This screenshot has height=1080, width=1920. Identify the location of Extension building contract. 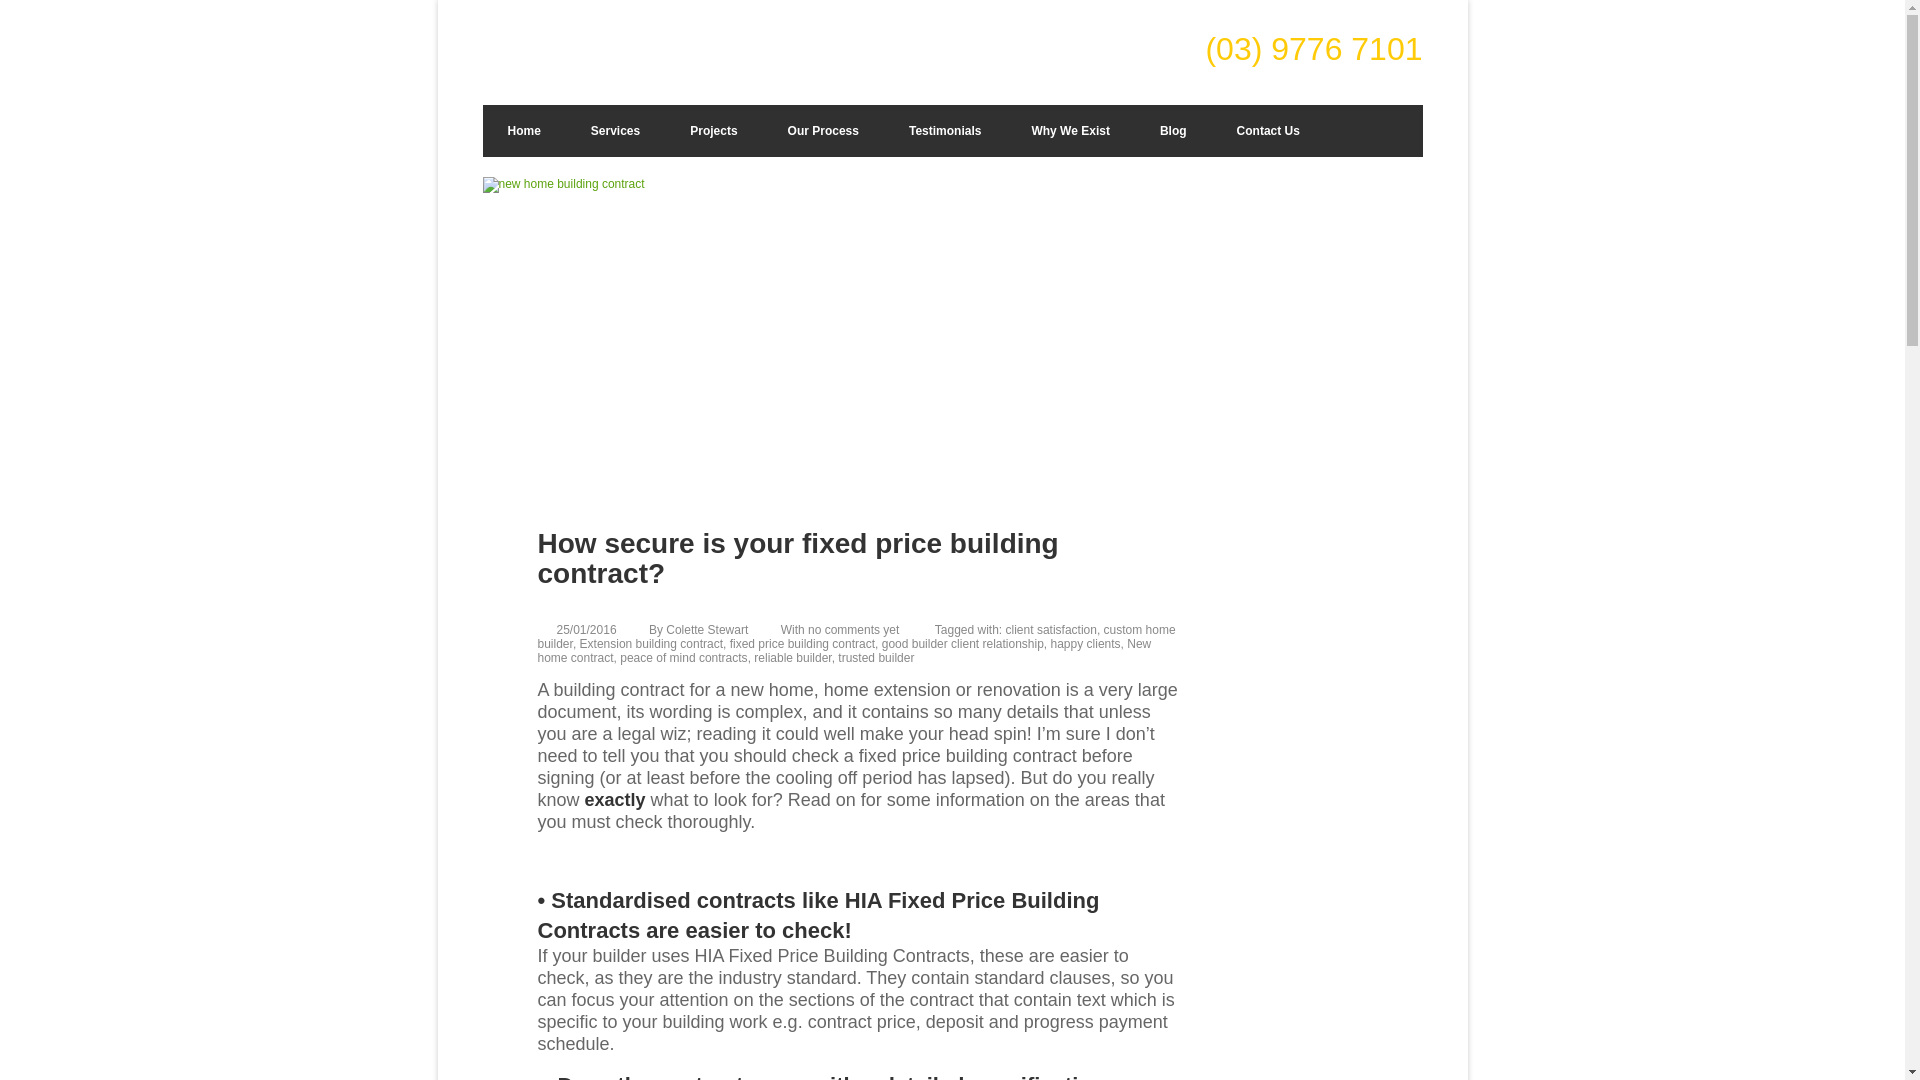
(651, 644).